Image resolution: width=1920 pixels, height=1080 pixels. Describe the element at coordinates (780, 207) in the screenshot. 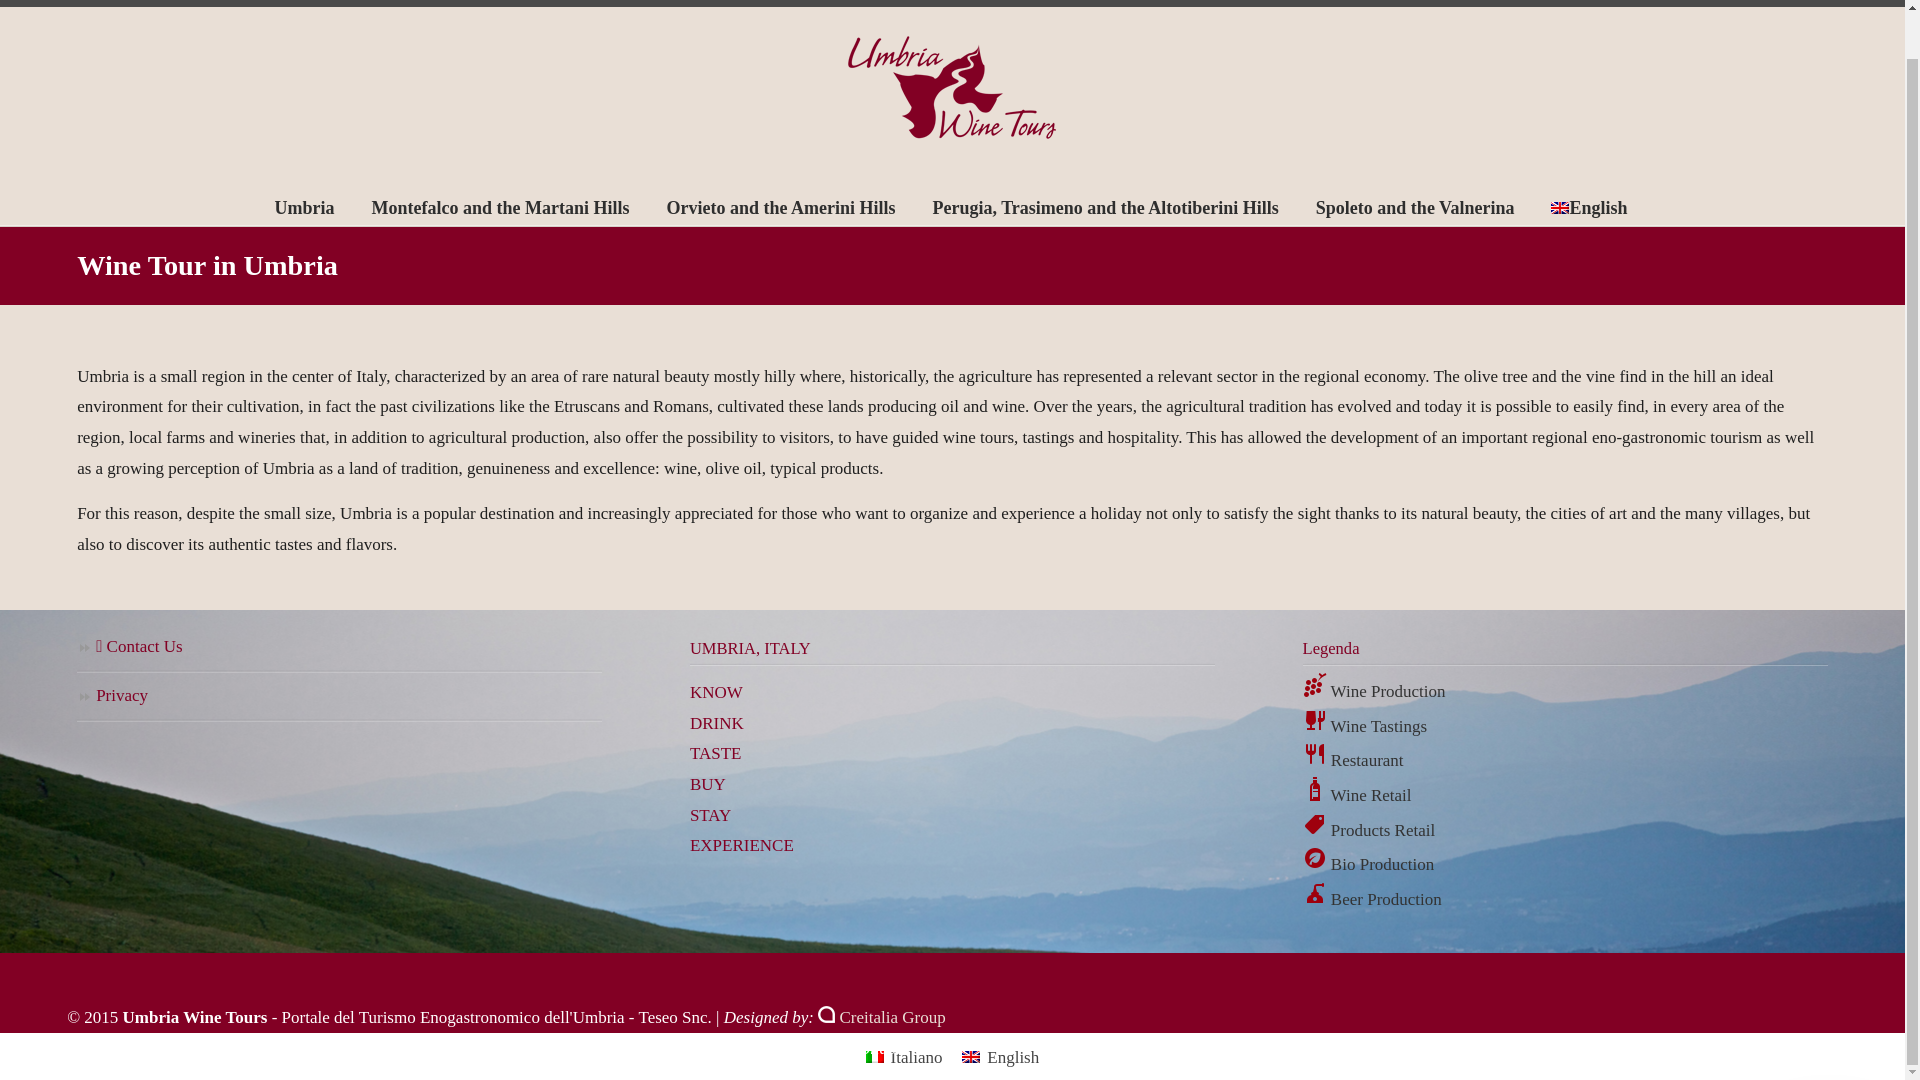

I see `Orvieto and the Amerini Hills` at that location.